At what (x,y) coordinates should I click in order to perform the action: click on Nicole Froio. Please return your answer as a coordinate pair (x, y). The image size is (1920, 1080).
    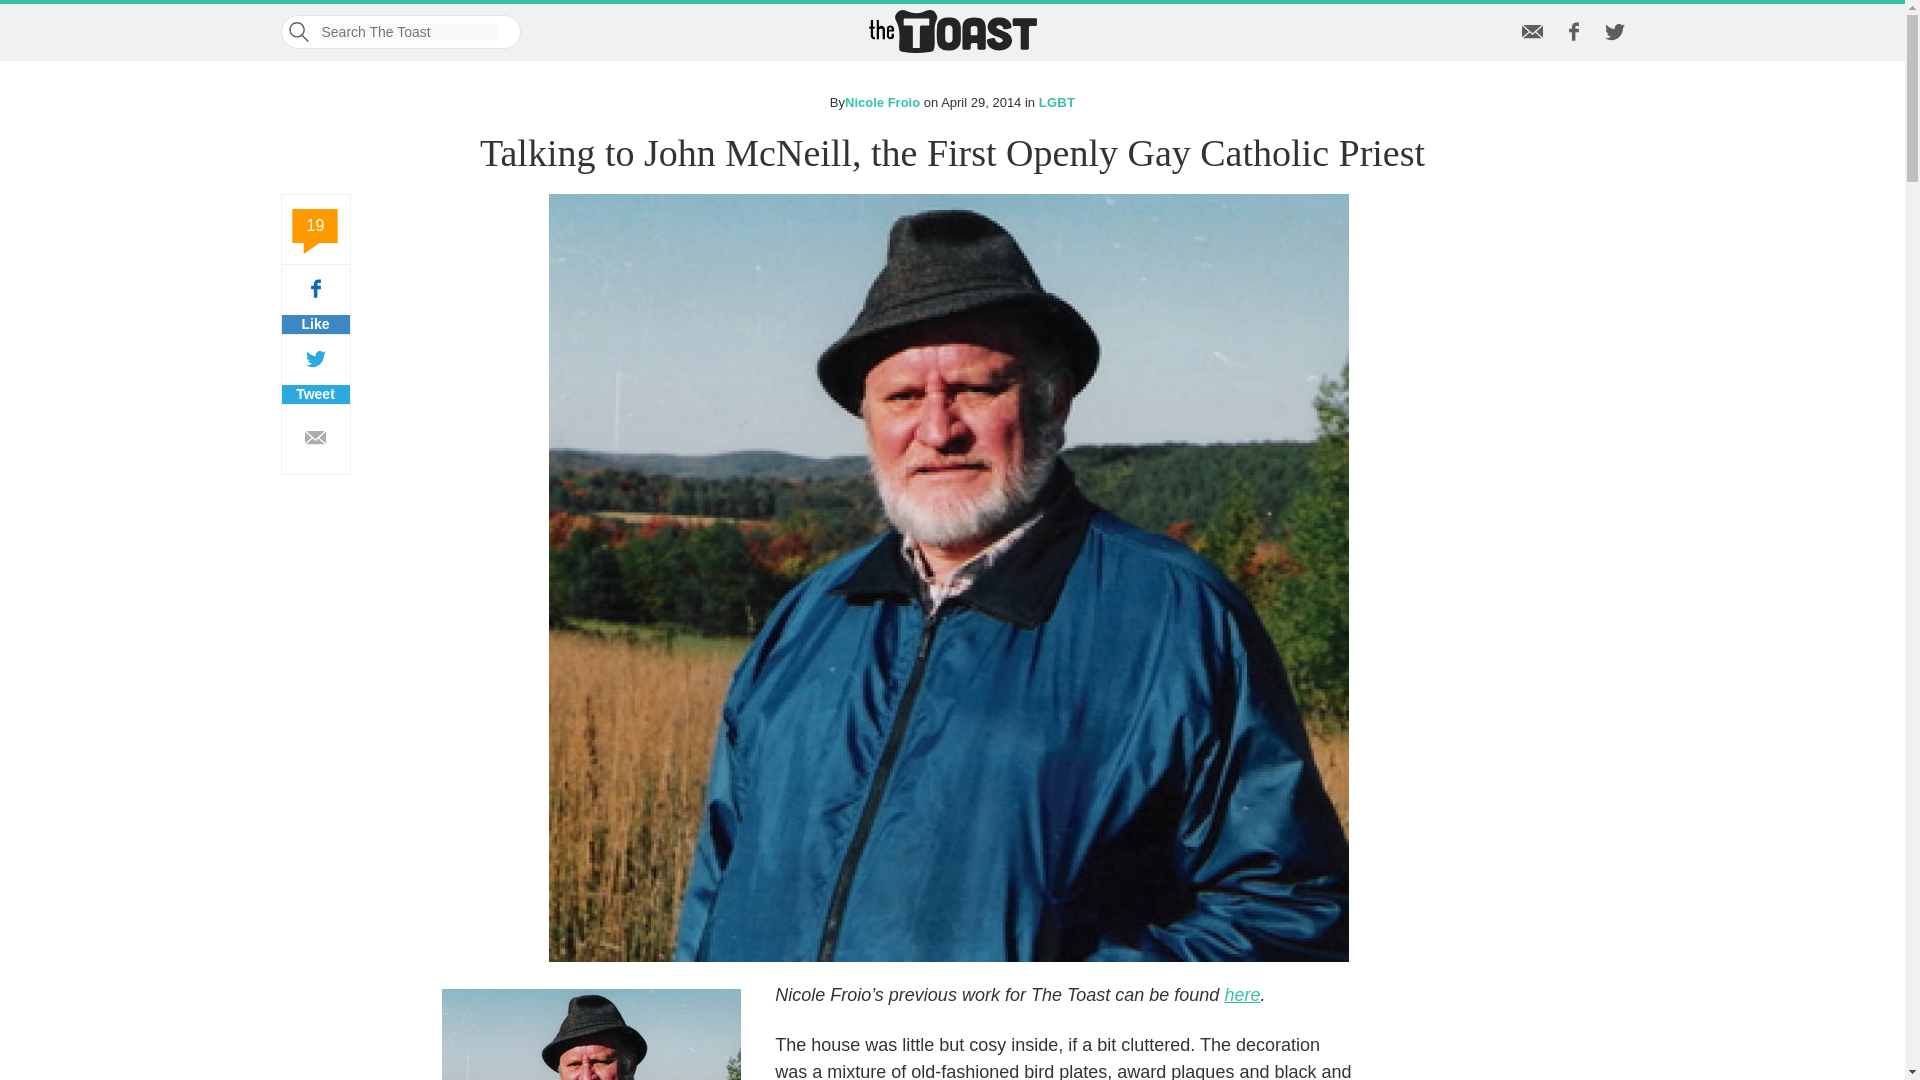
    Looking at the image, I should click on (1532, 35).